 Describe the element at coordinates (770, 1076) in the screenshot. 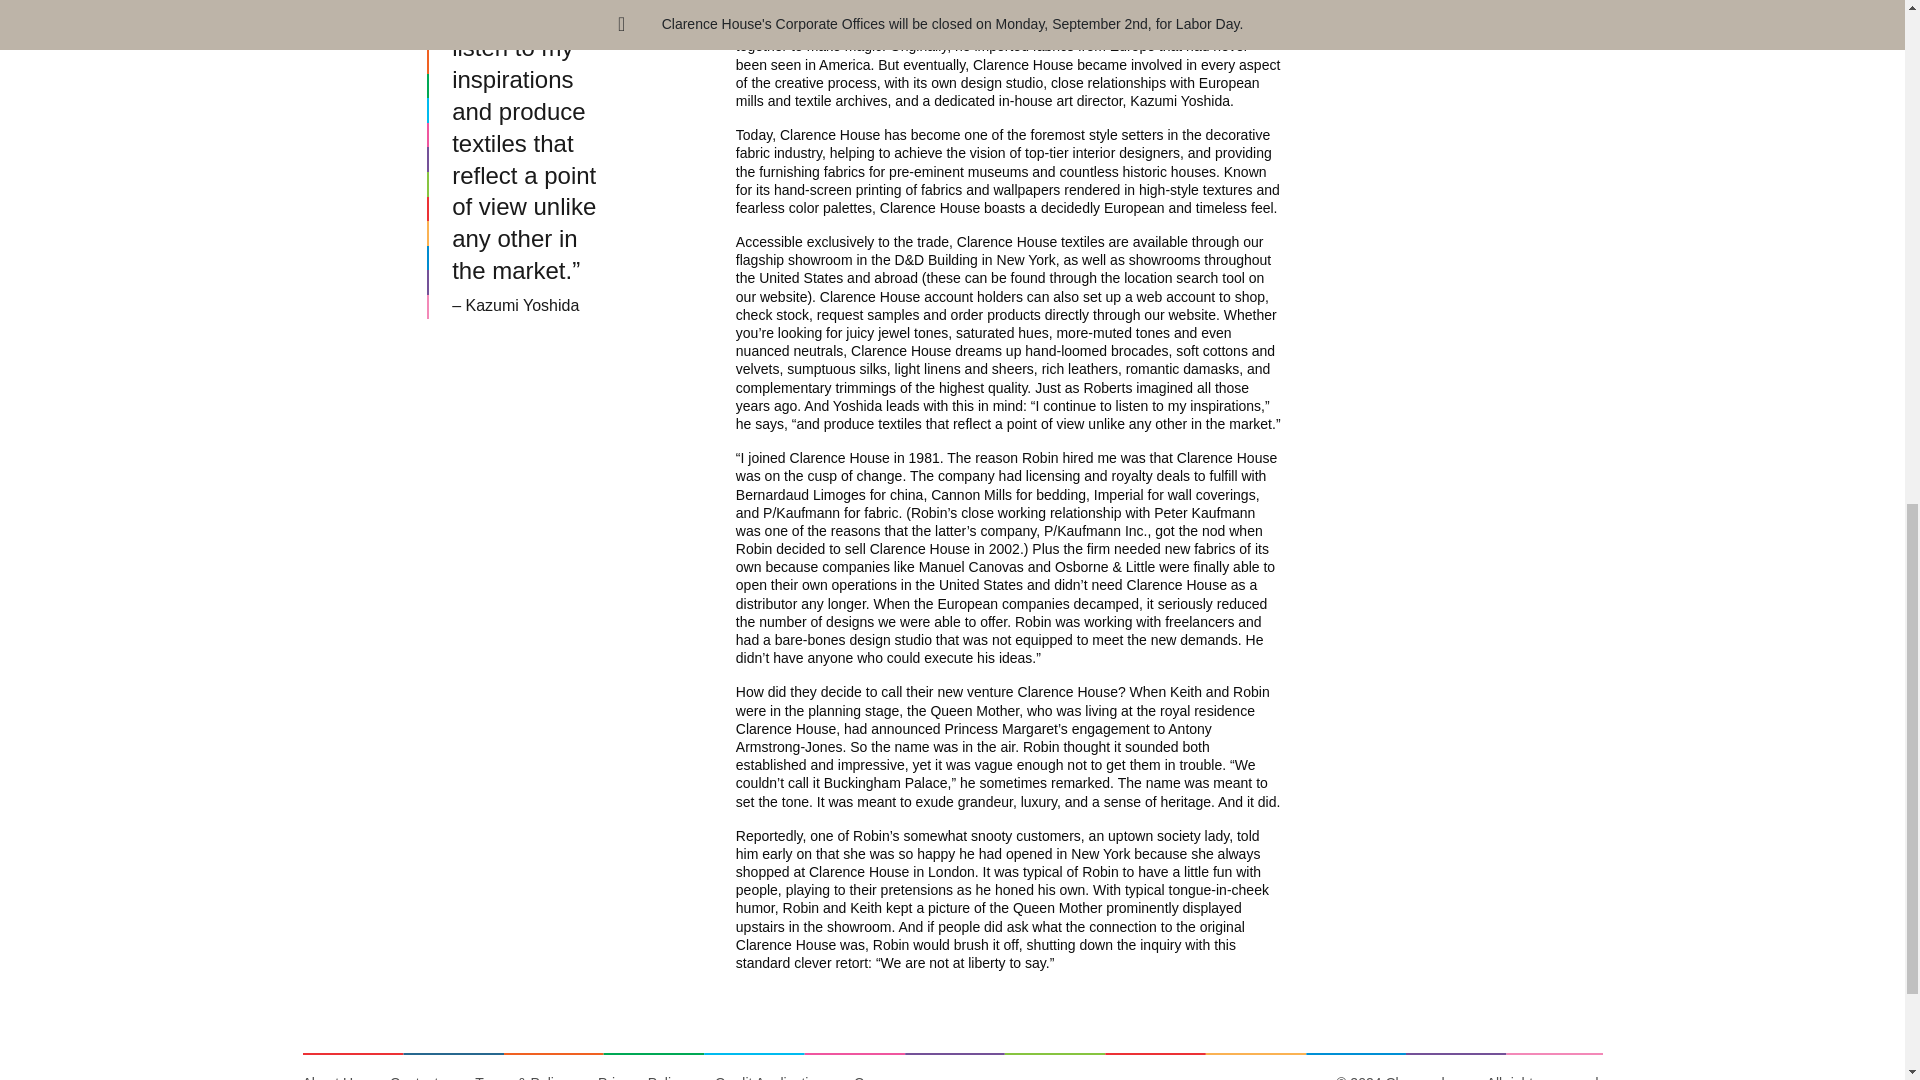

I see `Credit Application` at that location.